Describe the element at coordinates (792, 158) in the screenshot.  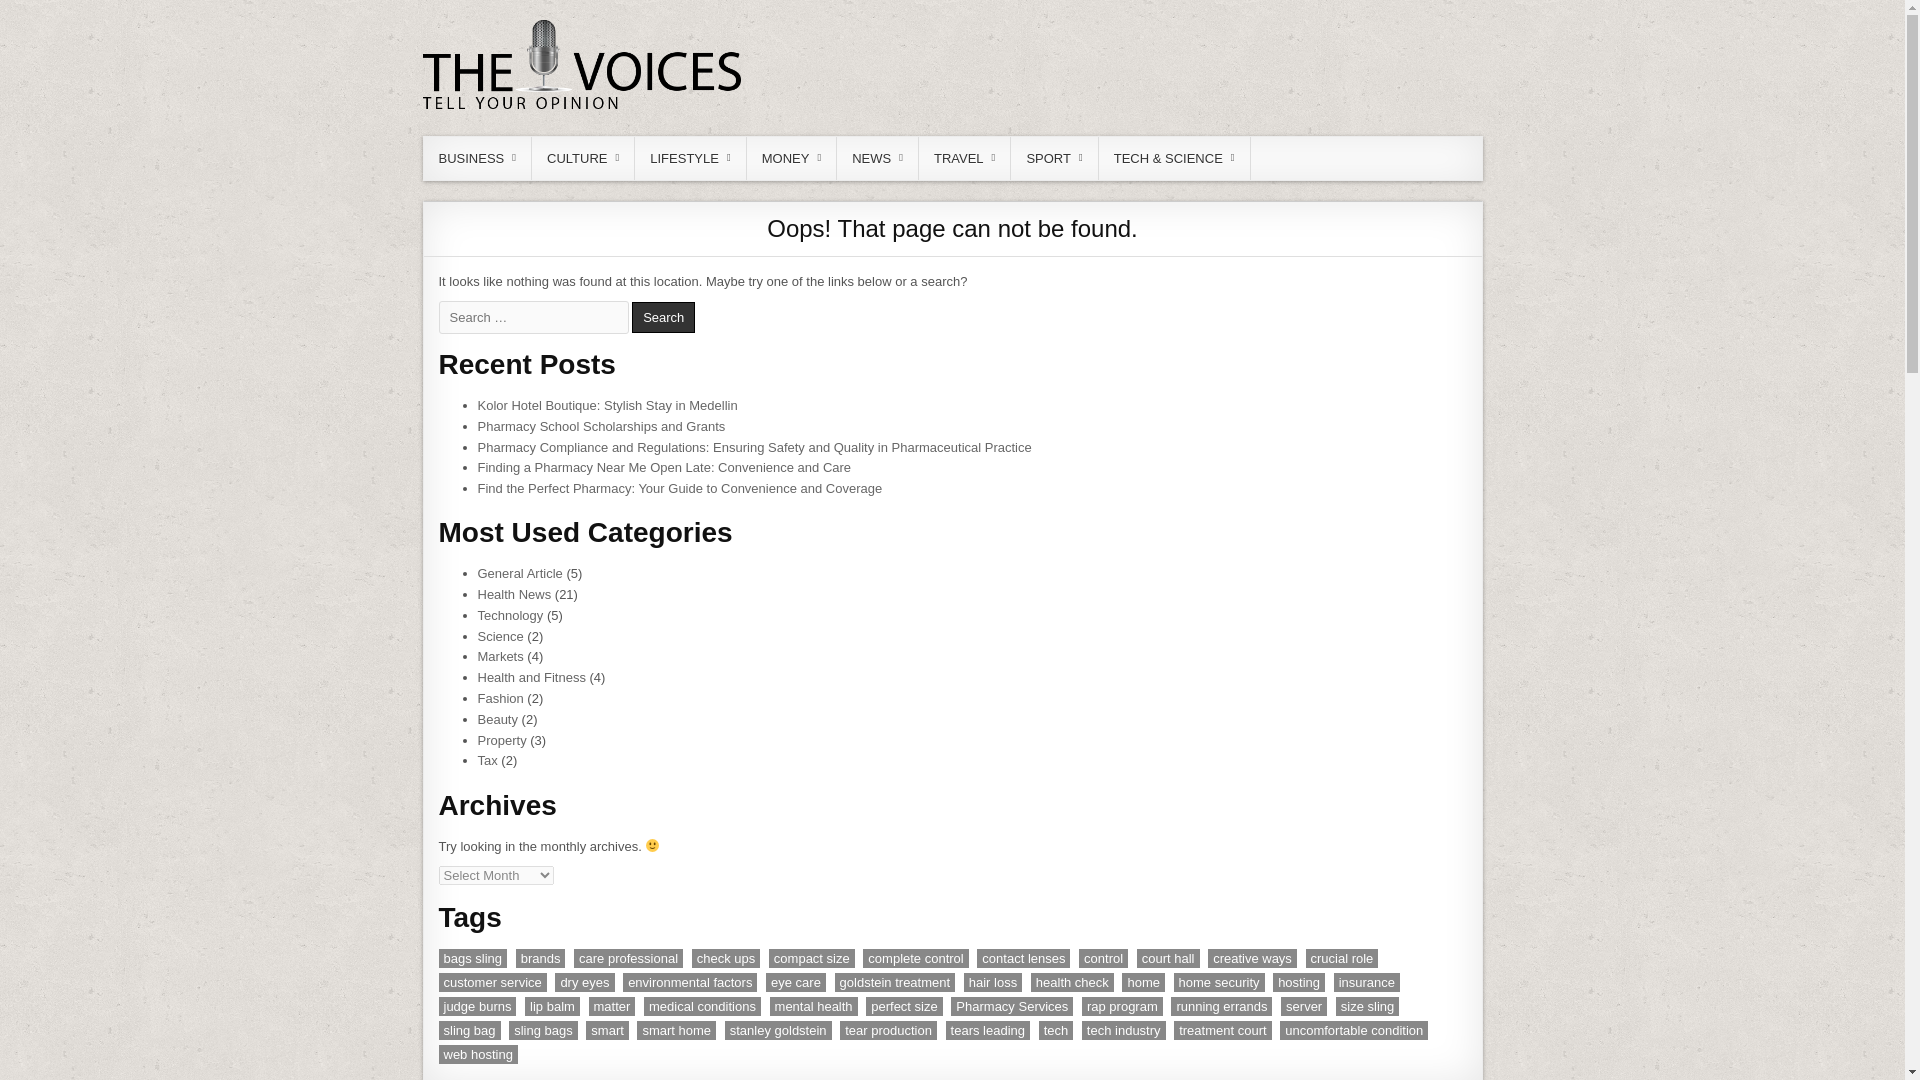
I see `MONEY` at that location.